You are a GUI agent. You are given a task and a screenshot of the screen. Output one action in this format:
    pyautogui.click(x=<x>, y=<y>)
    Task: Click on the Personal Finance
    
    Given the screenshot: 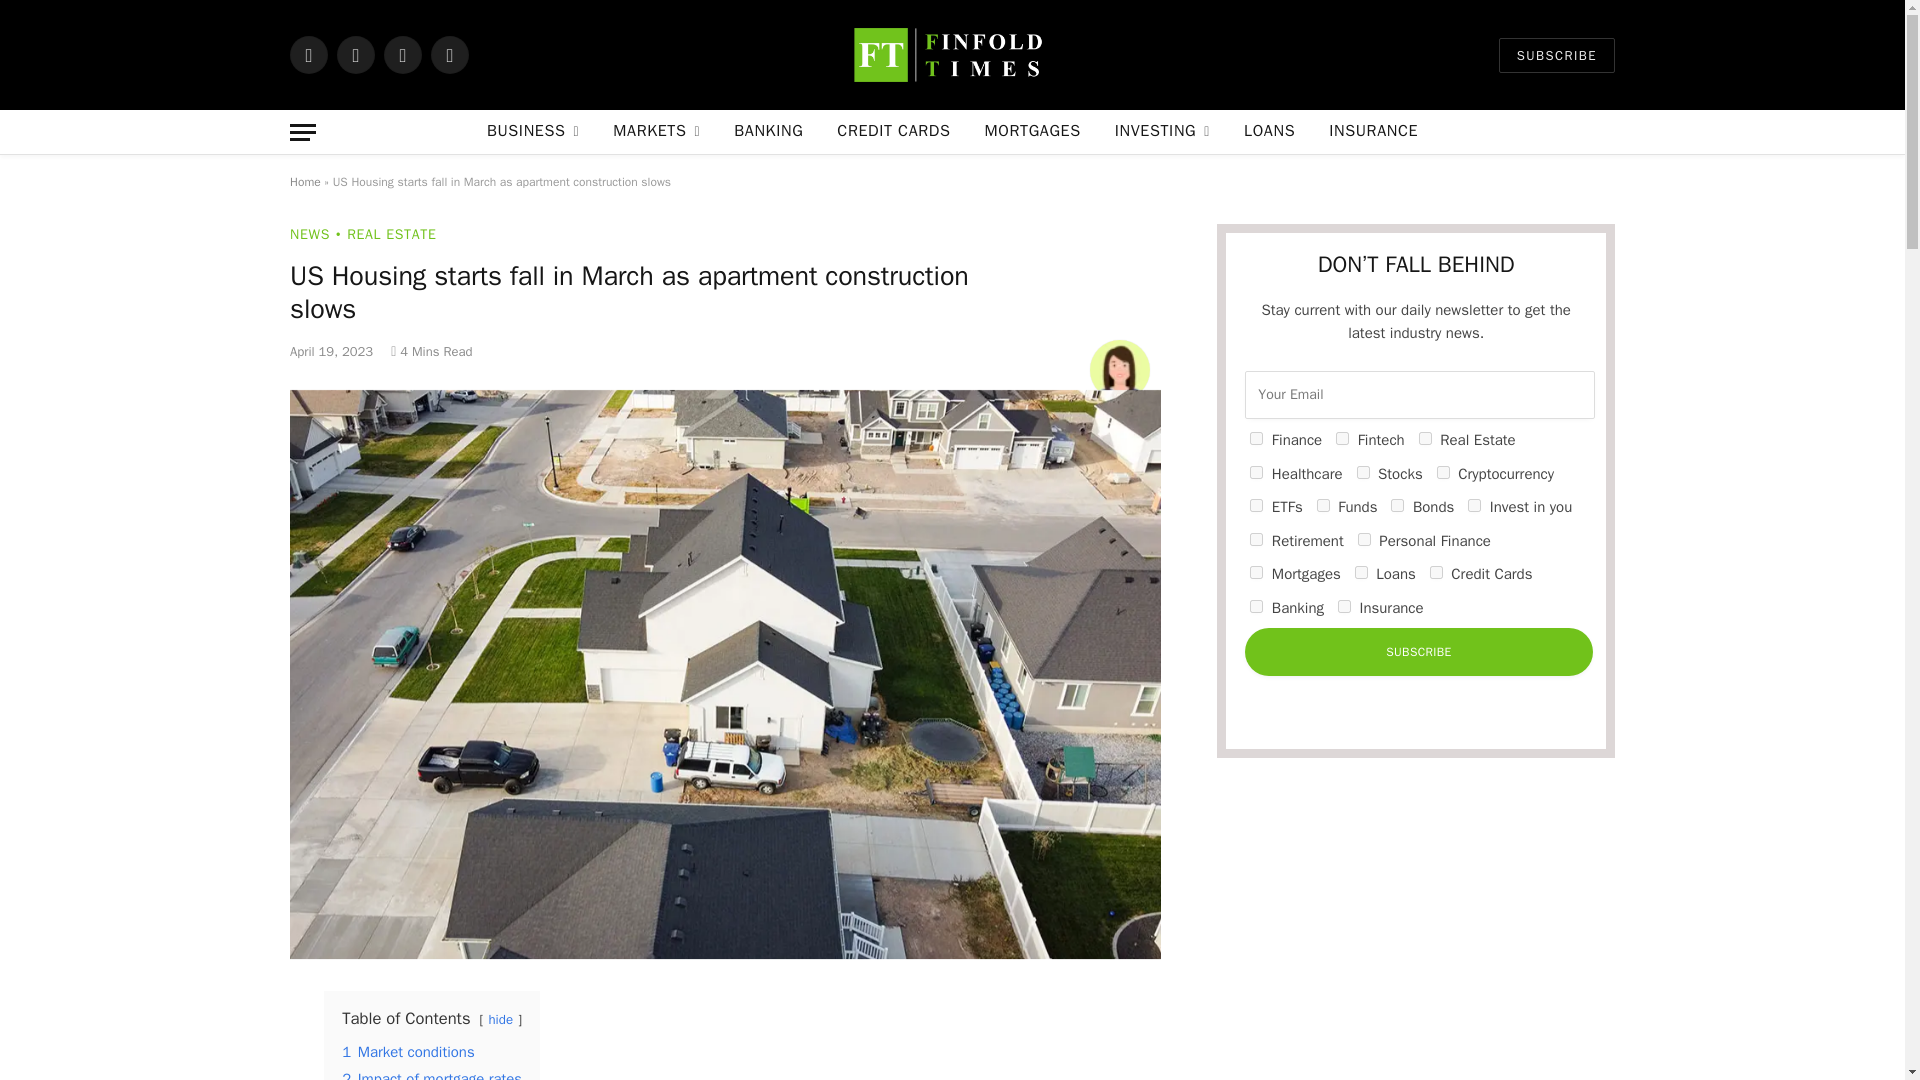 What is the action you would take?
    pyautogui.click(x=1364, y=540)
    